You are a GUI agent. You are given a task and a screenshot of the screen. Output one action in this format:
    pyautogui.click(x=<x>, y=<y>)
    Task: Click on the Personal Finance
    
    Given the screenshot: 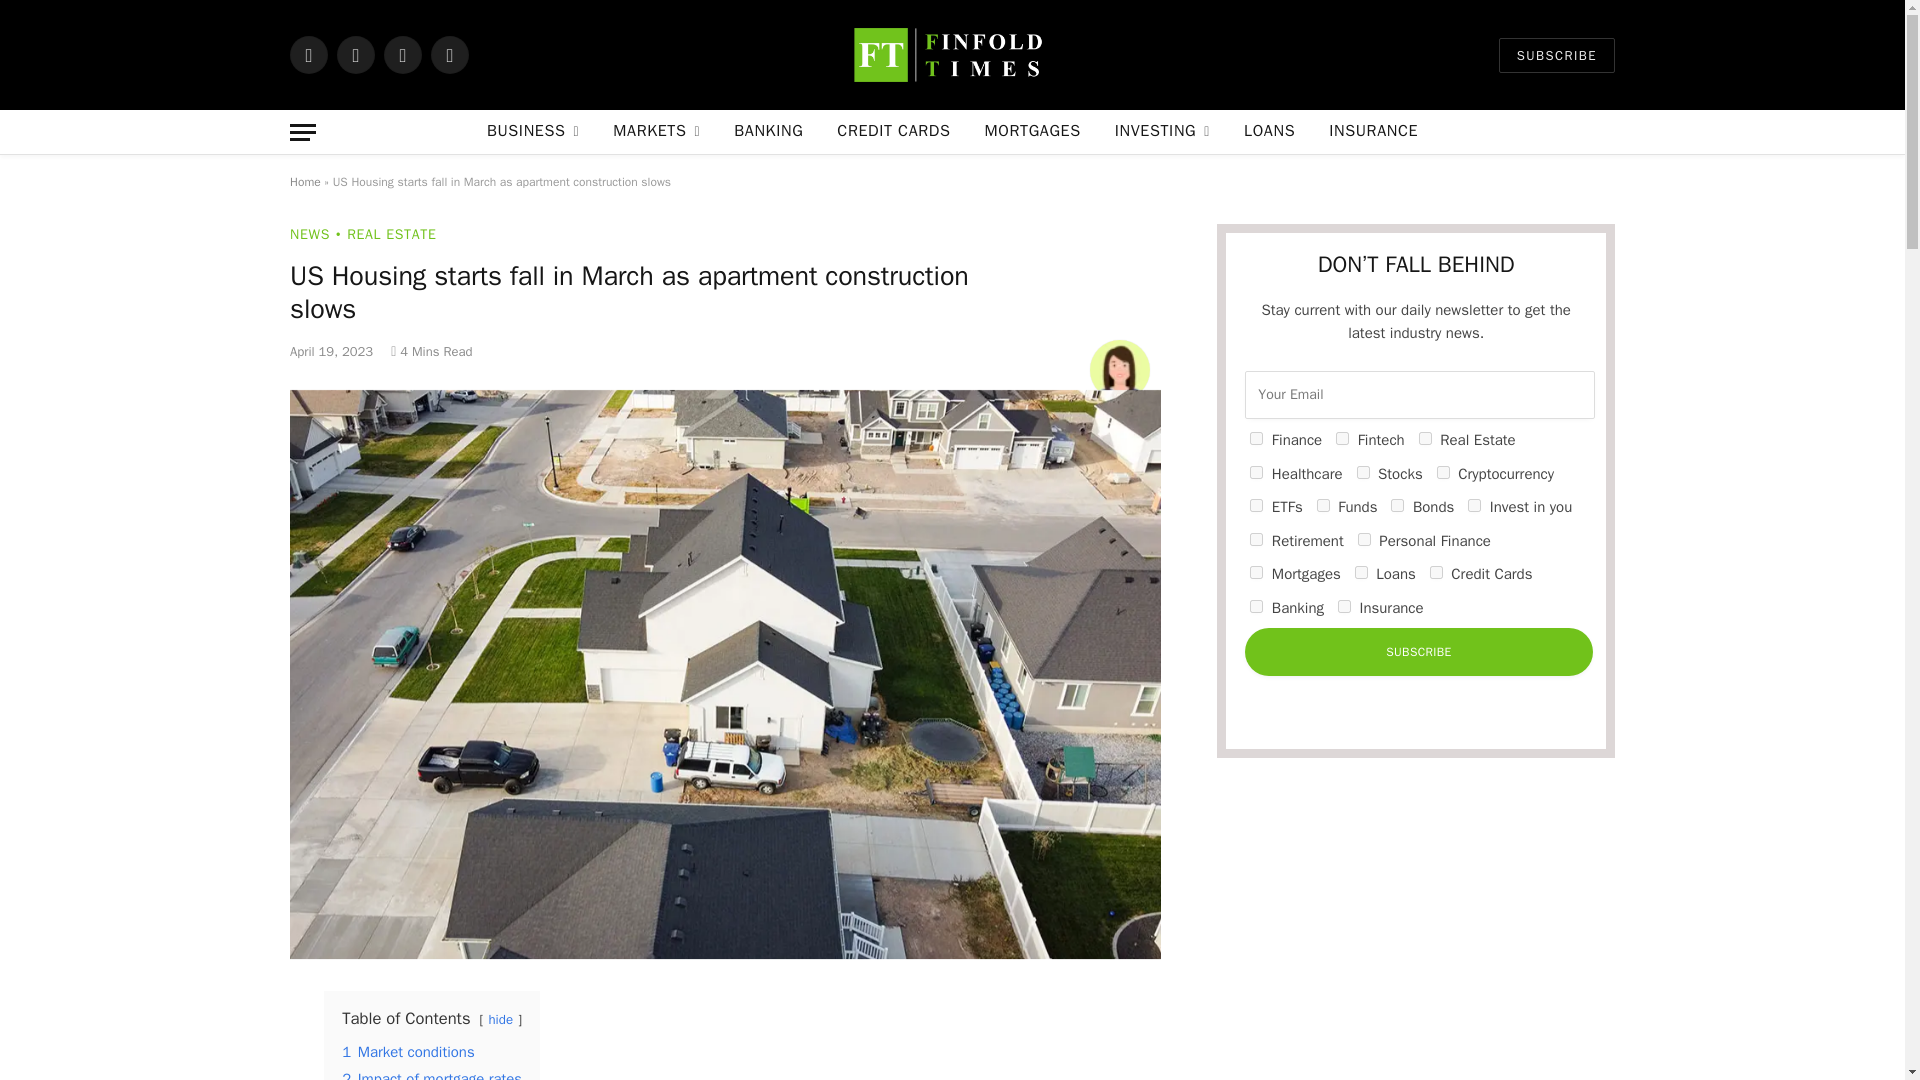 What is the action you would take?
    pyautogui.click(x=1364, y=540)
    